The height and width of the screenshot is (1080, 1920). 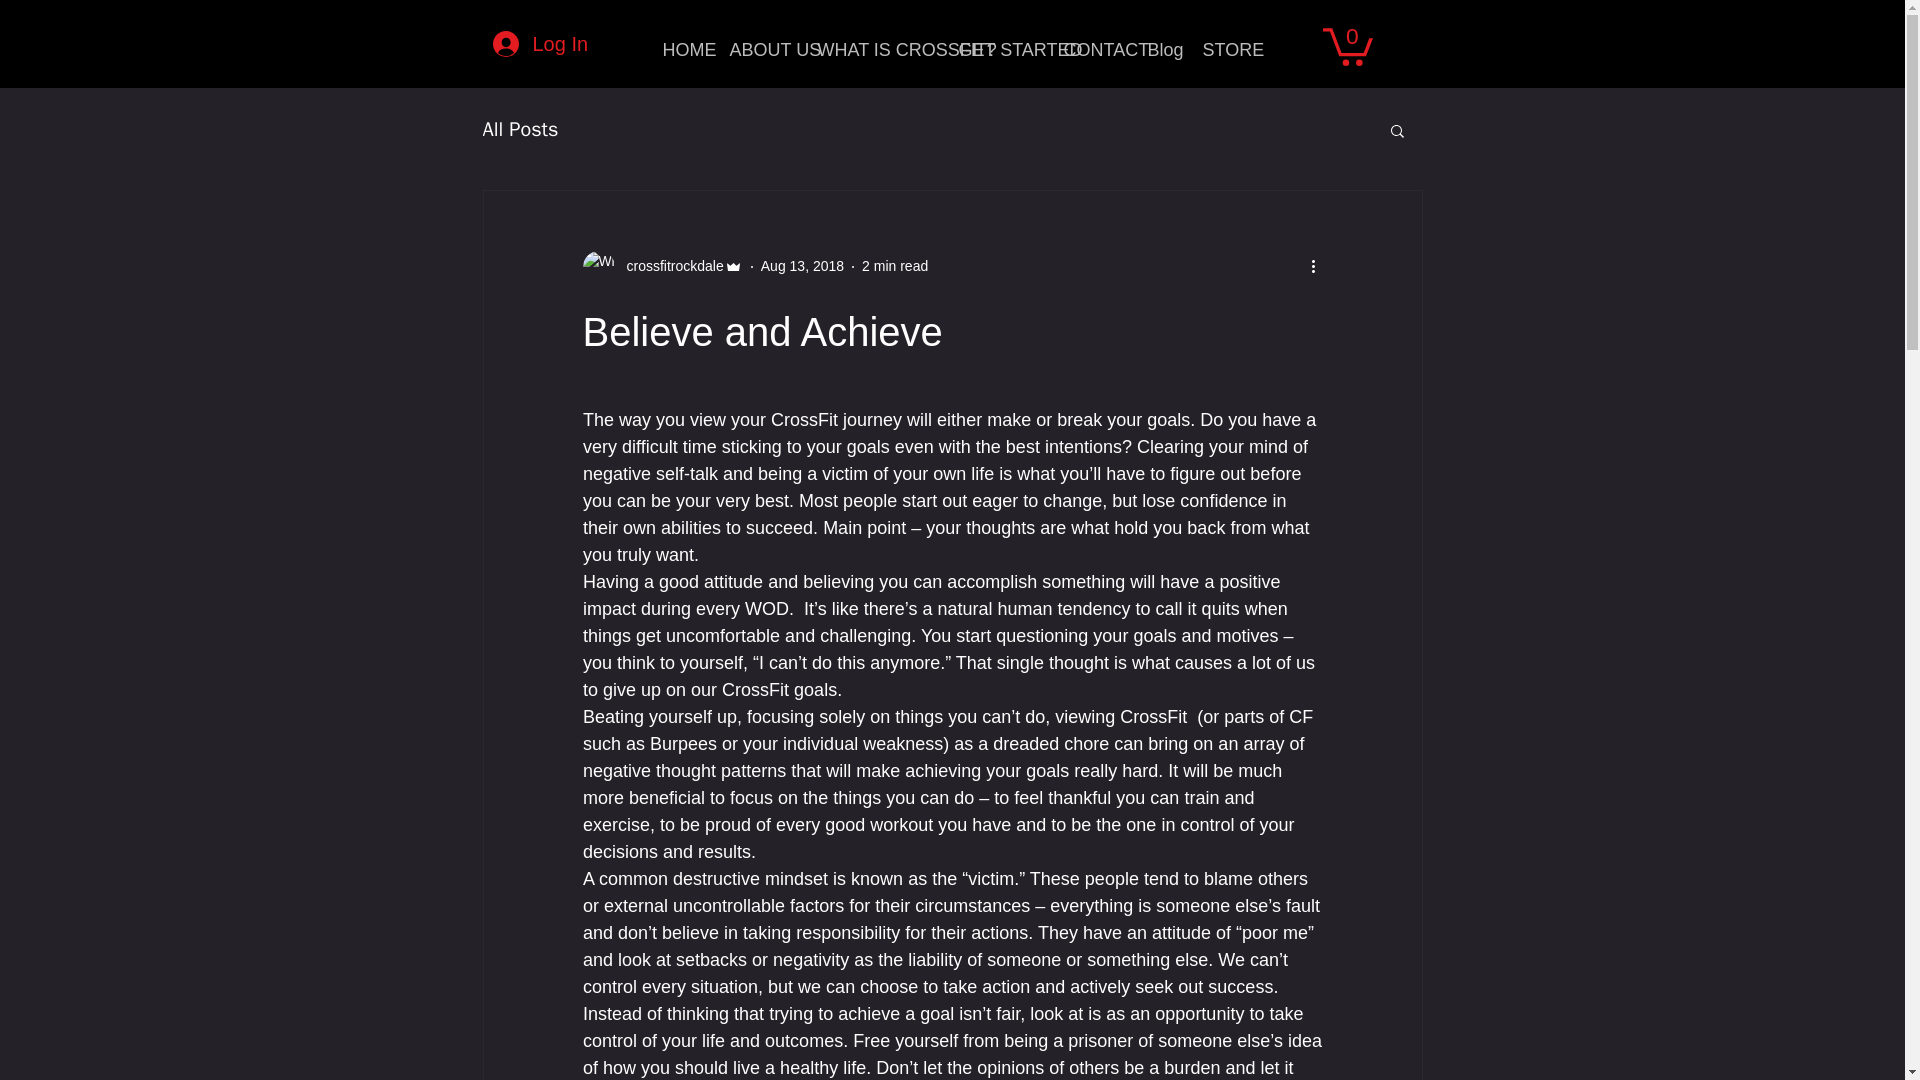 What do you see at coordinates (520, 128) in the screenshot?
I see `All Posts` at bounding box center [520, 128].